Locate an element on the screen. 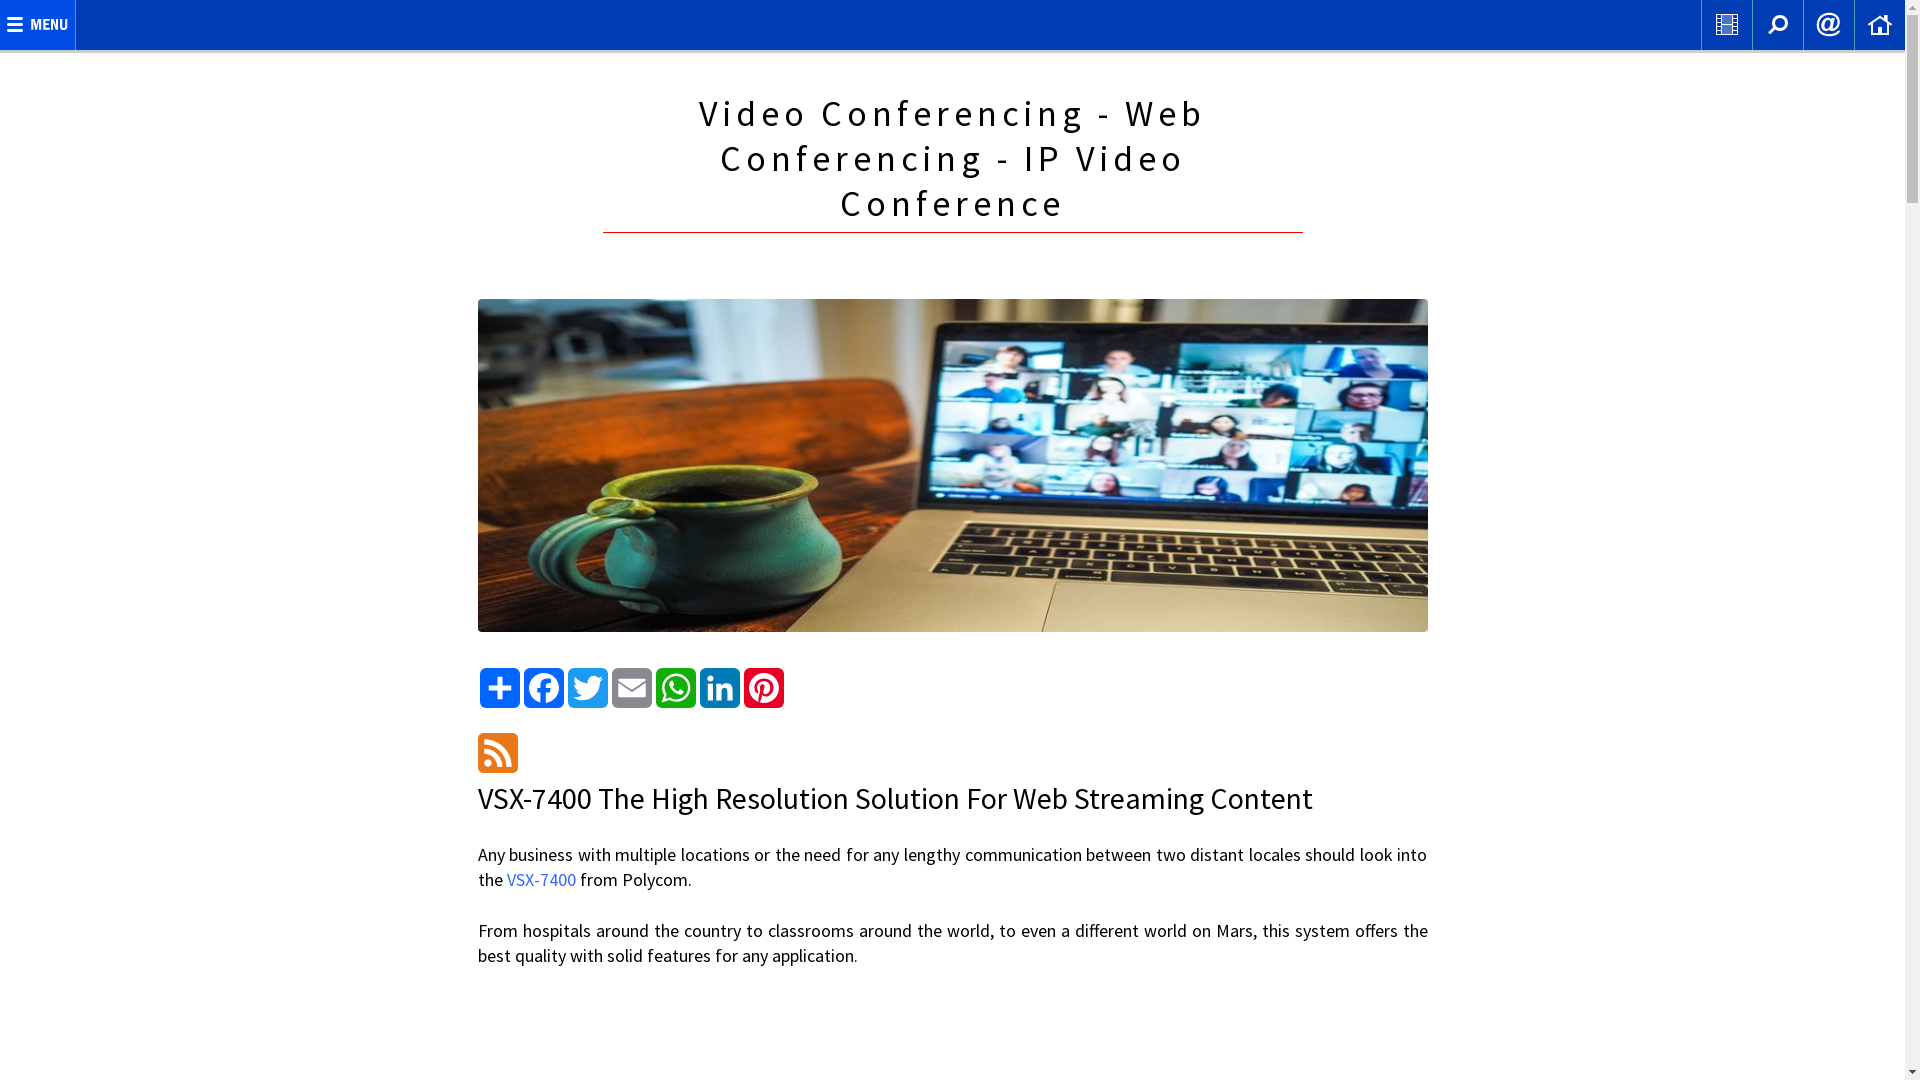 This screenshot has height=1080, width=1920. Email is located at coordinates (632, 688).